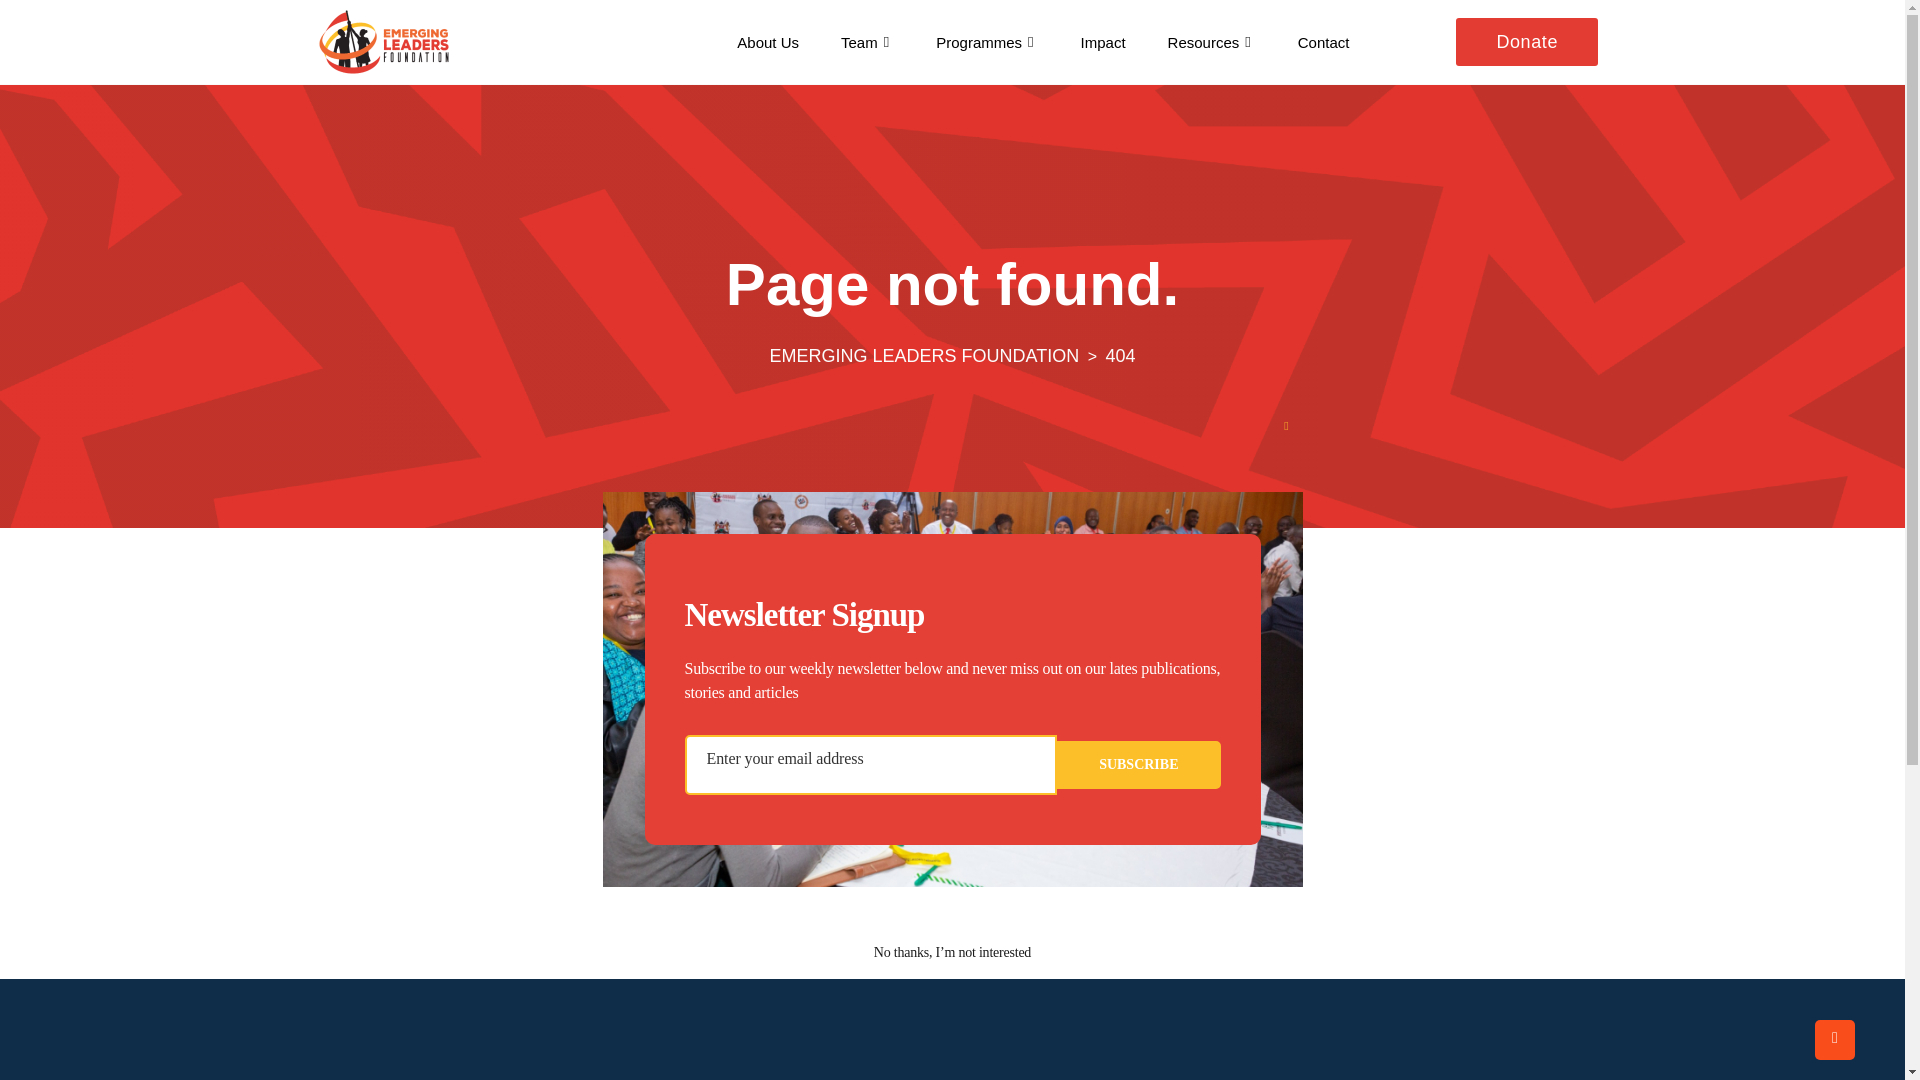  What do you see at coordinates (768, 42) in the screenshot?
I see `About Us` at bounding box center [768, 42].